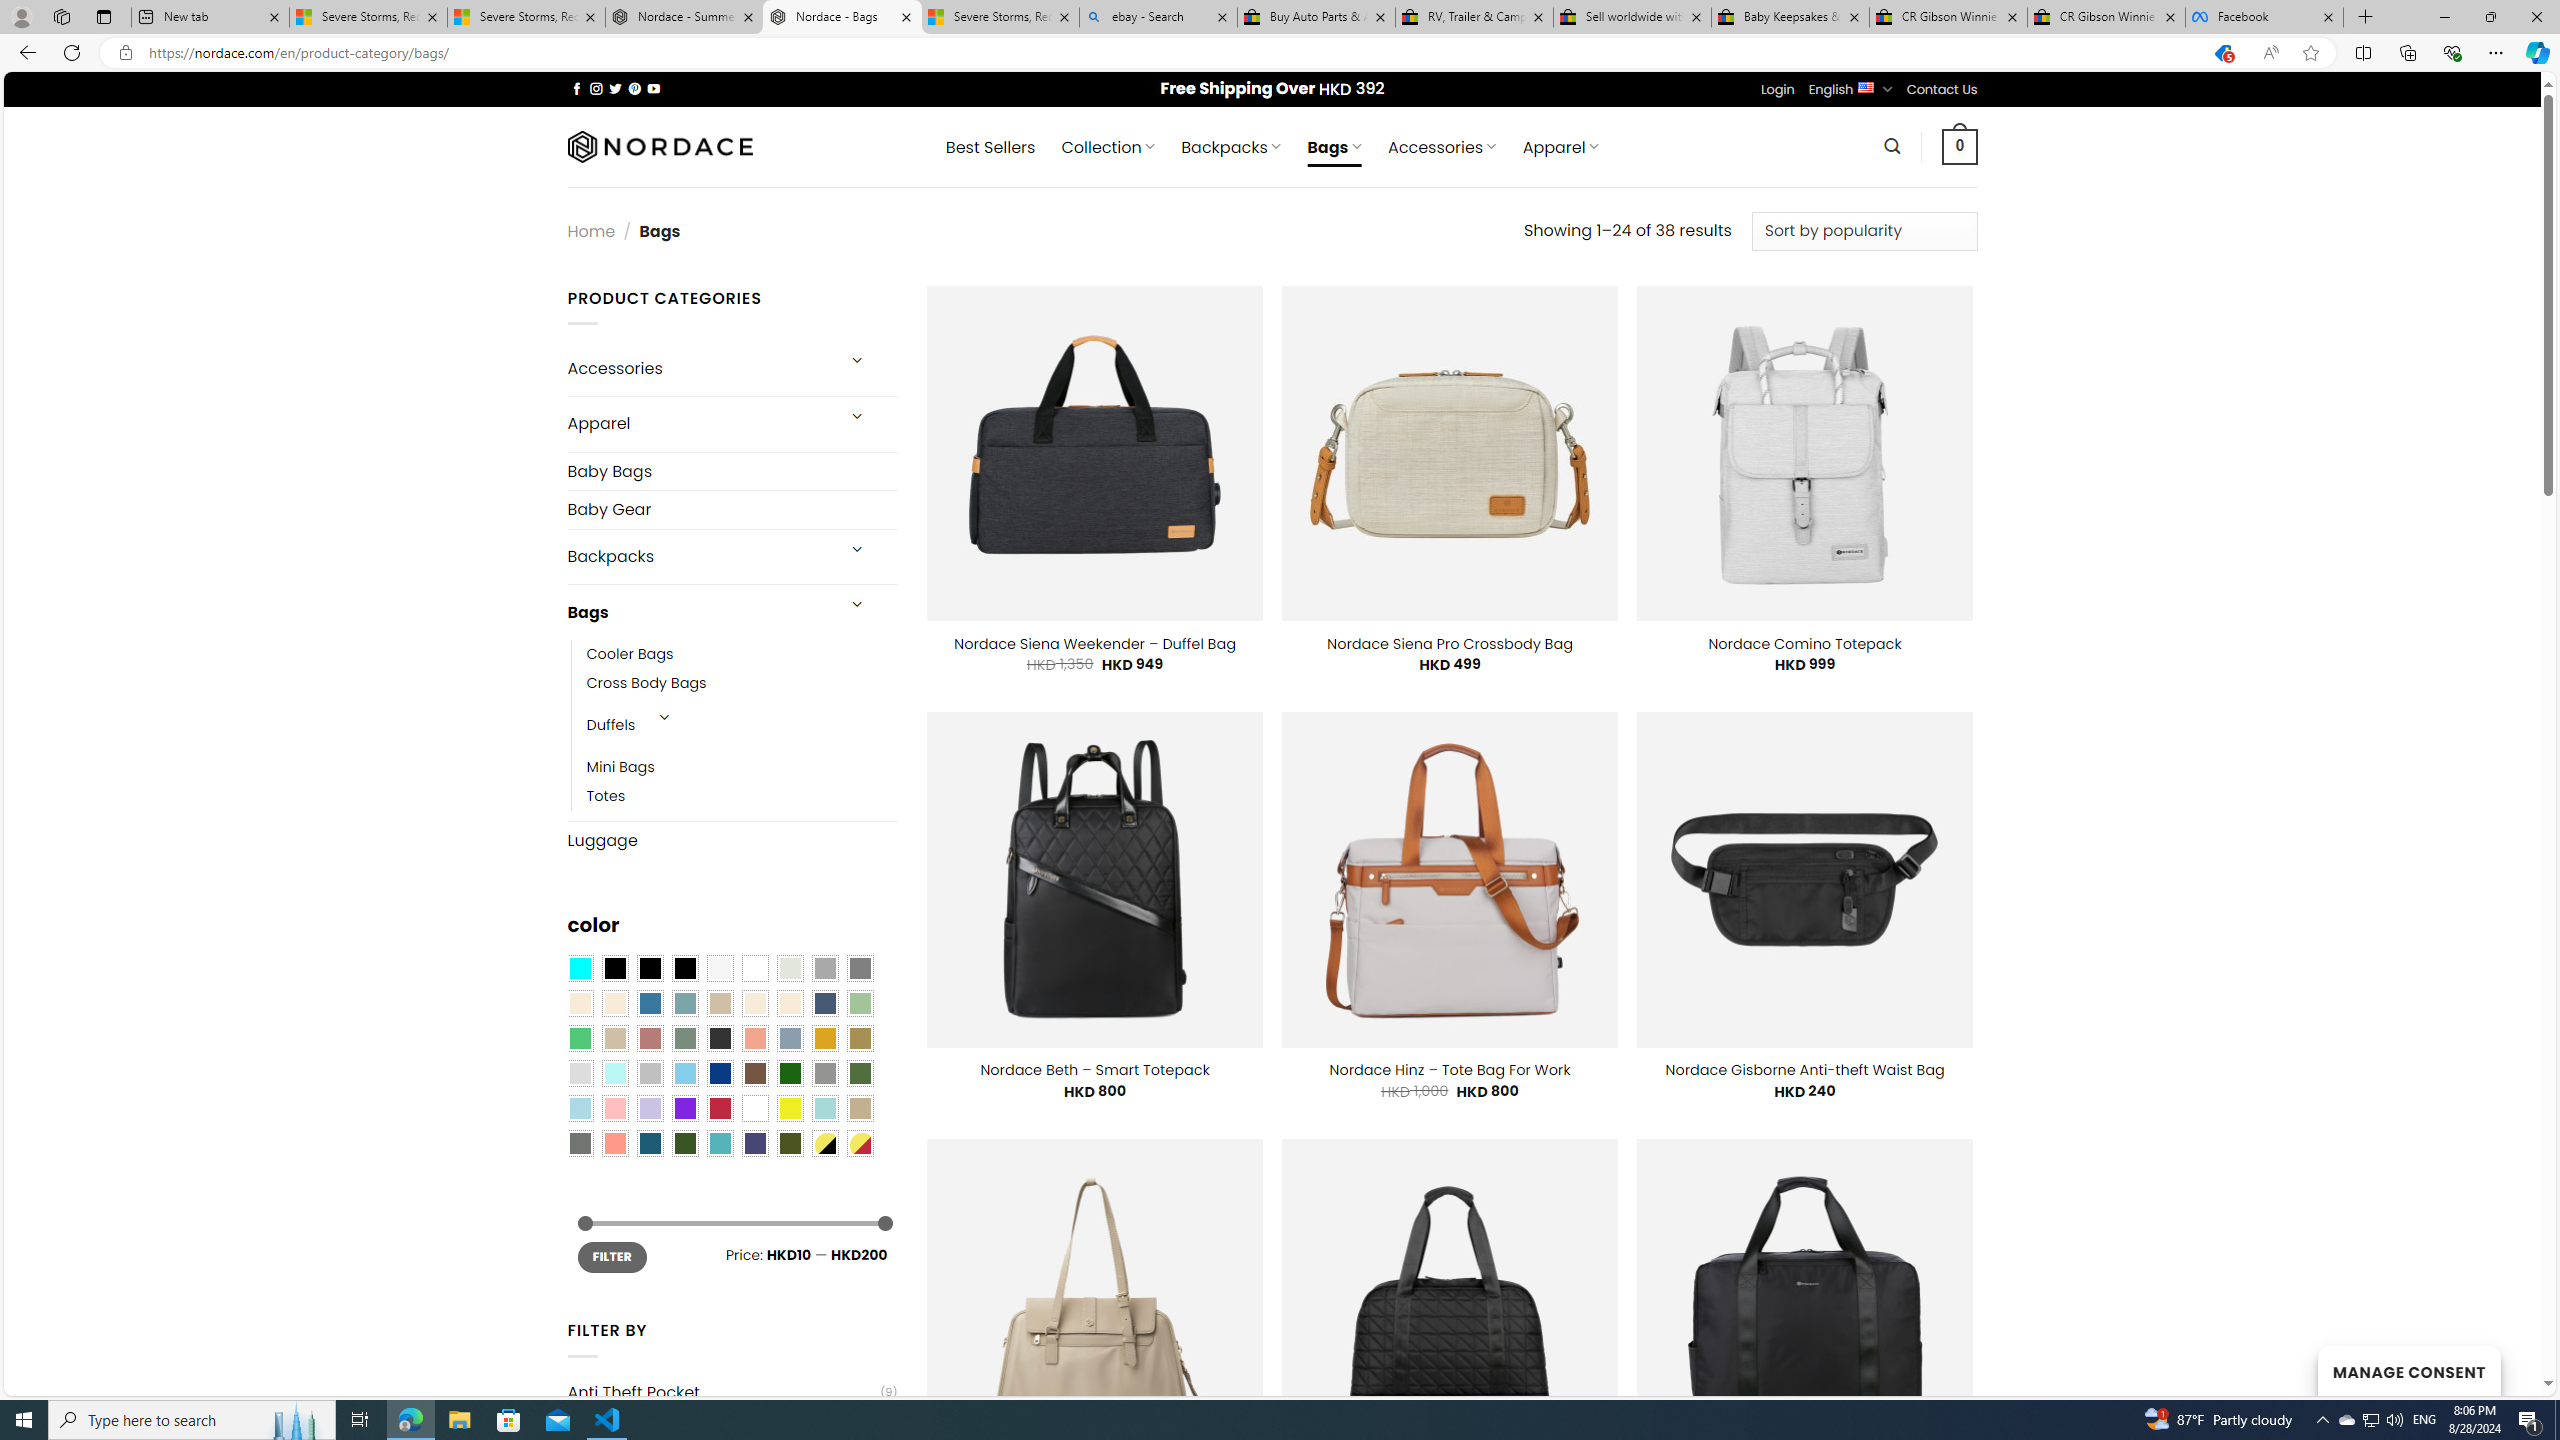  What do you see at coordinates (722, 1392) in the screenshot?
I see `Anti Theft Pocket` at bounding box center [722, 1392].